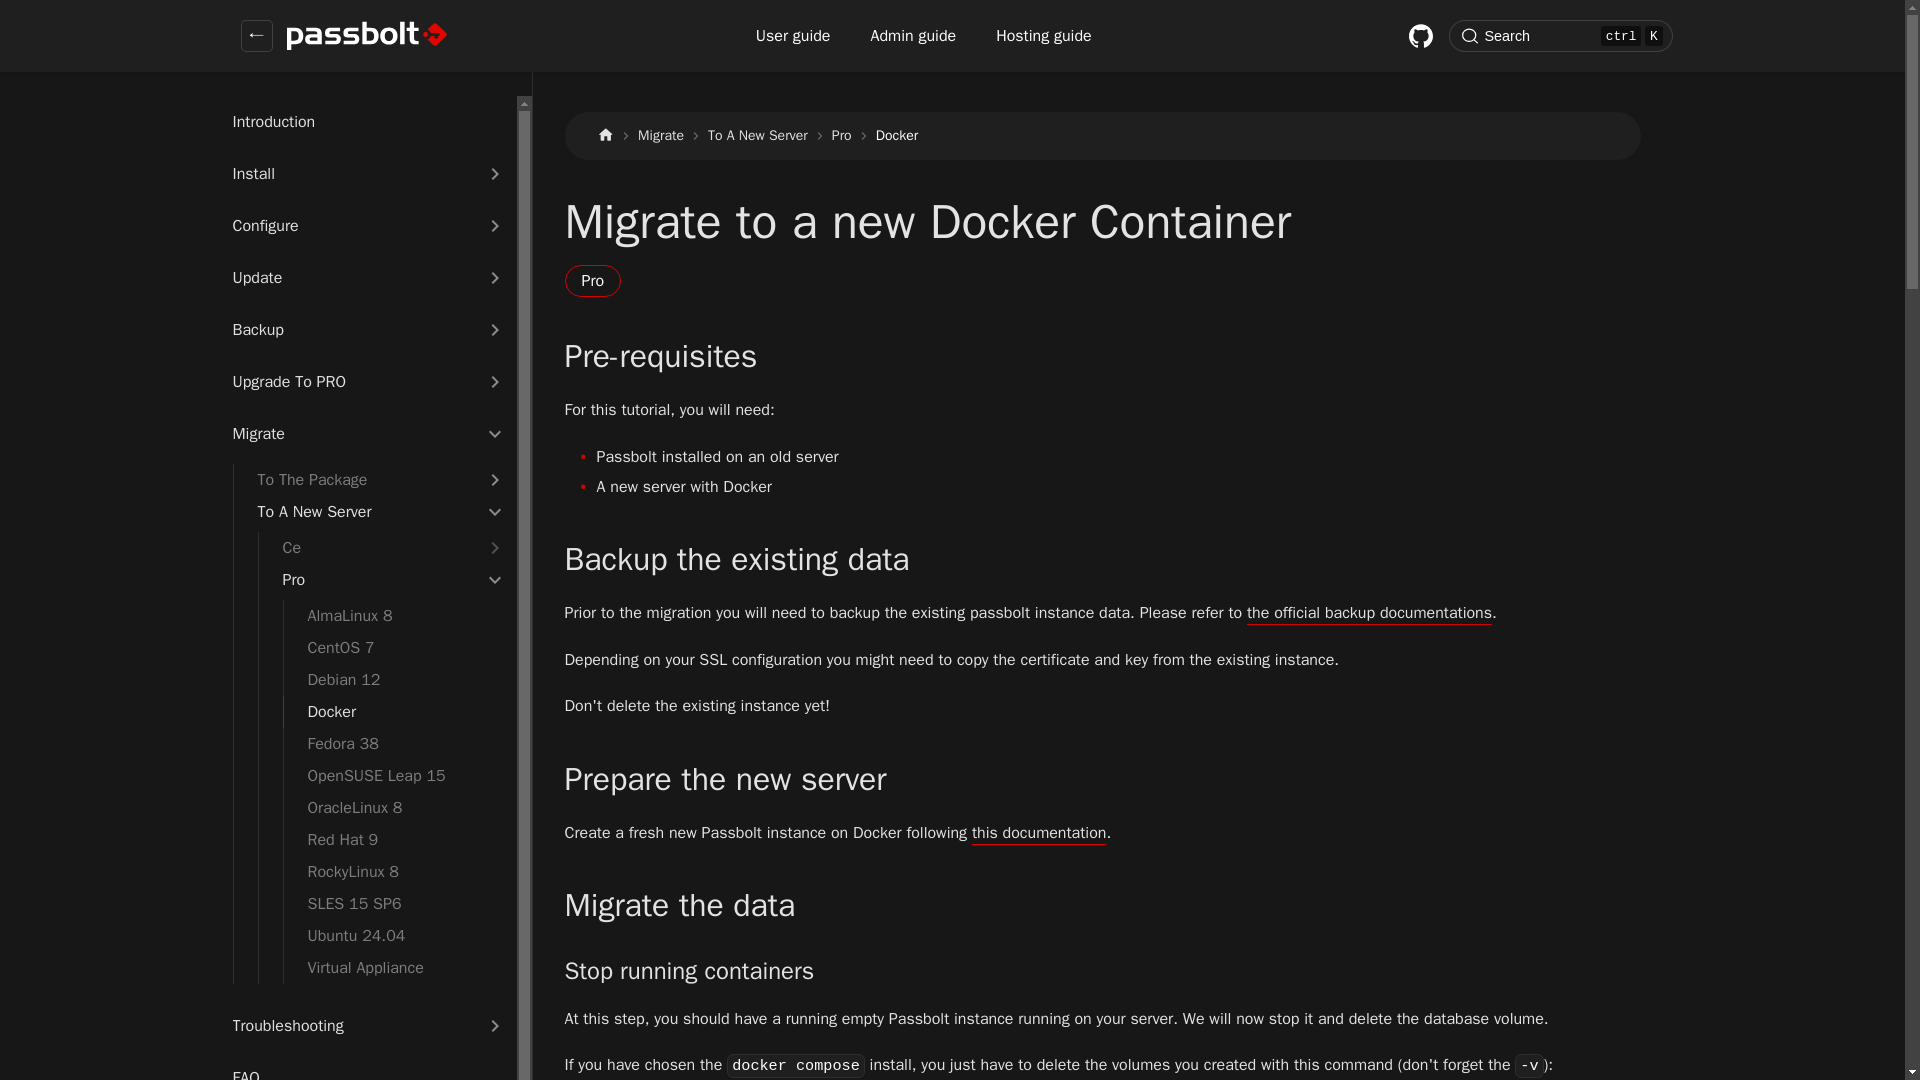 This screenshot has height=1080, width=1920. Describe the element at coordinates (400, 808) in the screenshot. I see `OracleLinux 8` at that location.